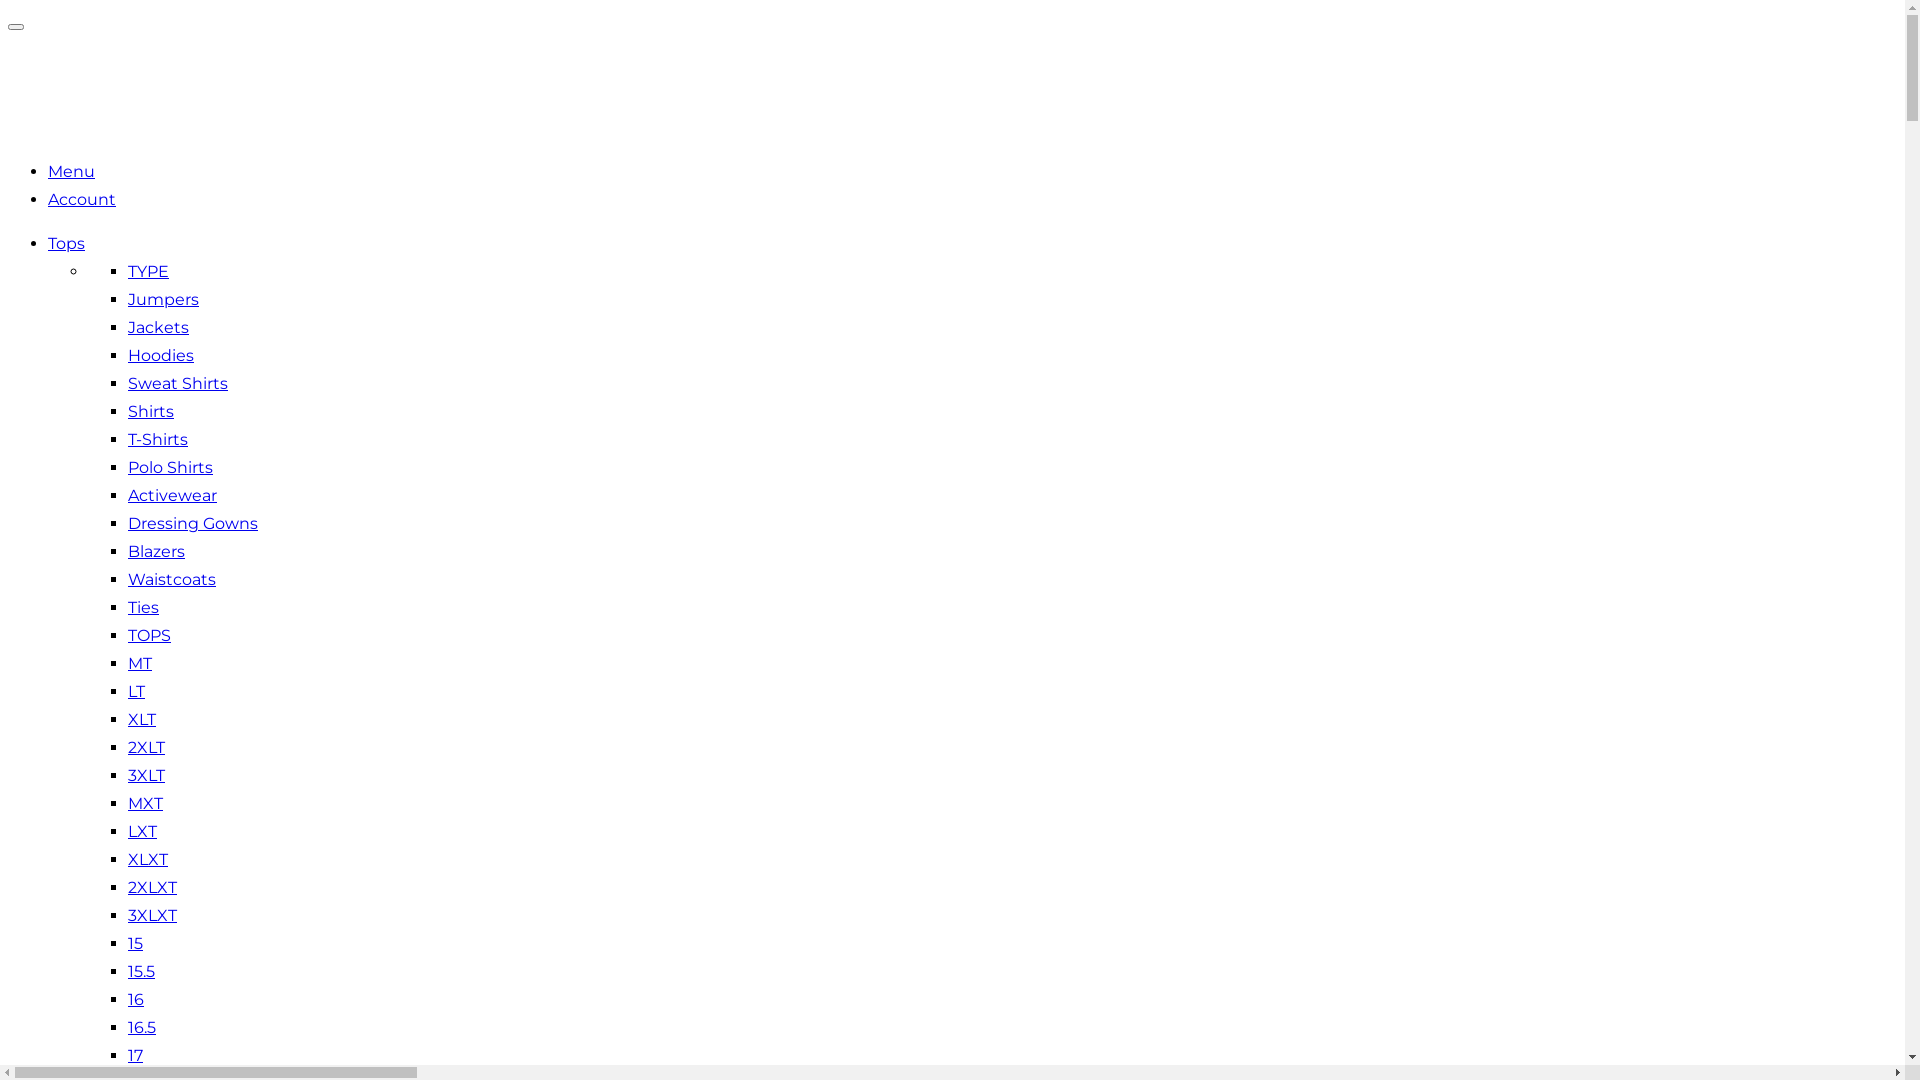 The height and width of the screenshot is (1080, 1920). Describe the element at coordinates (144, 608) in the screenshot. I see `Ties` at that location.